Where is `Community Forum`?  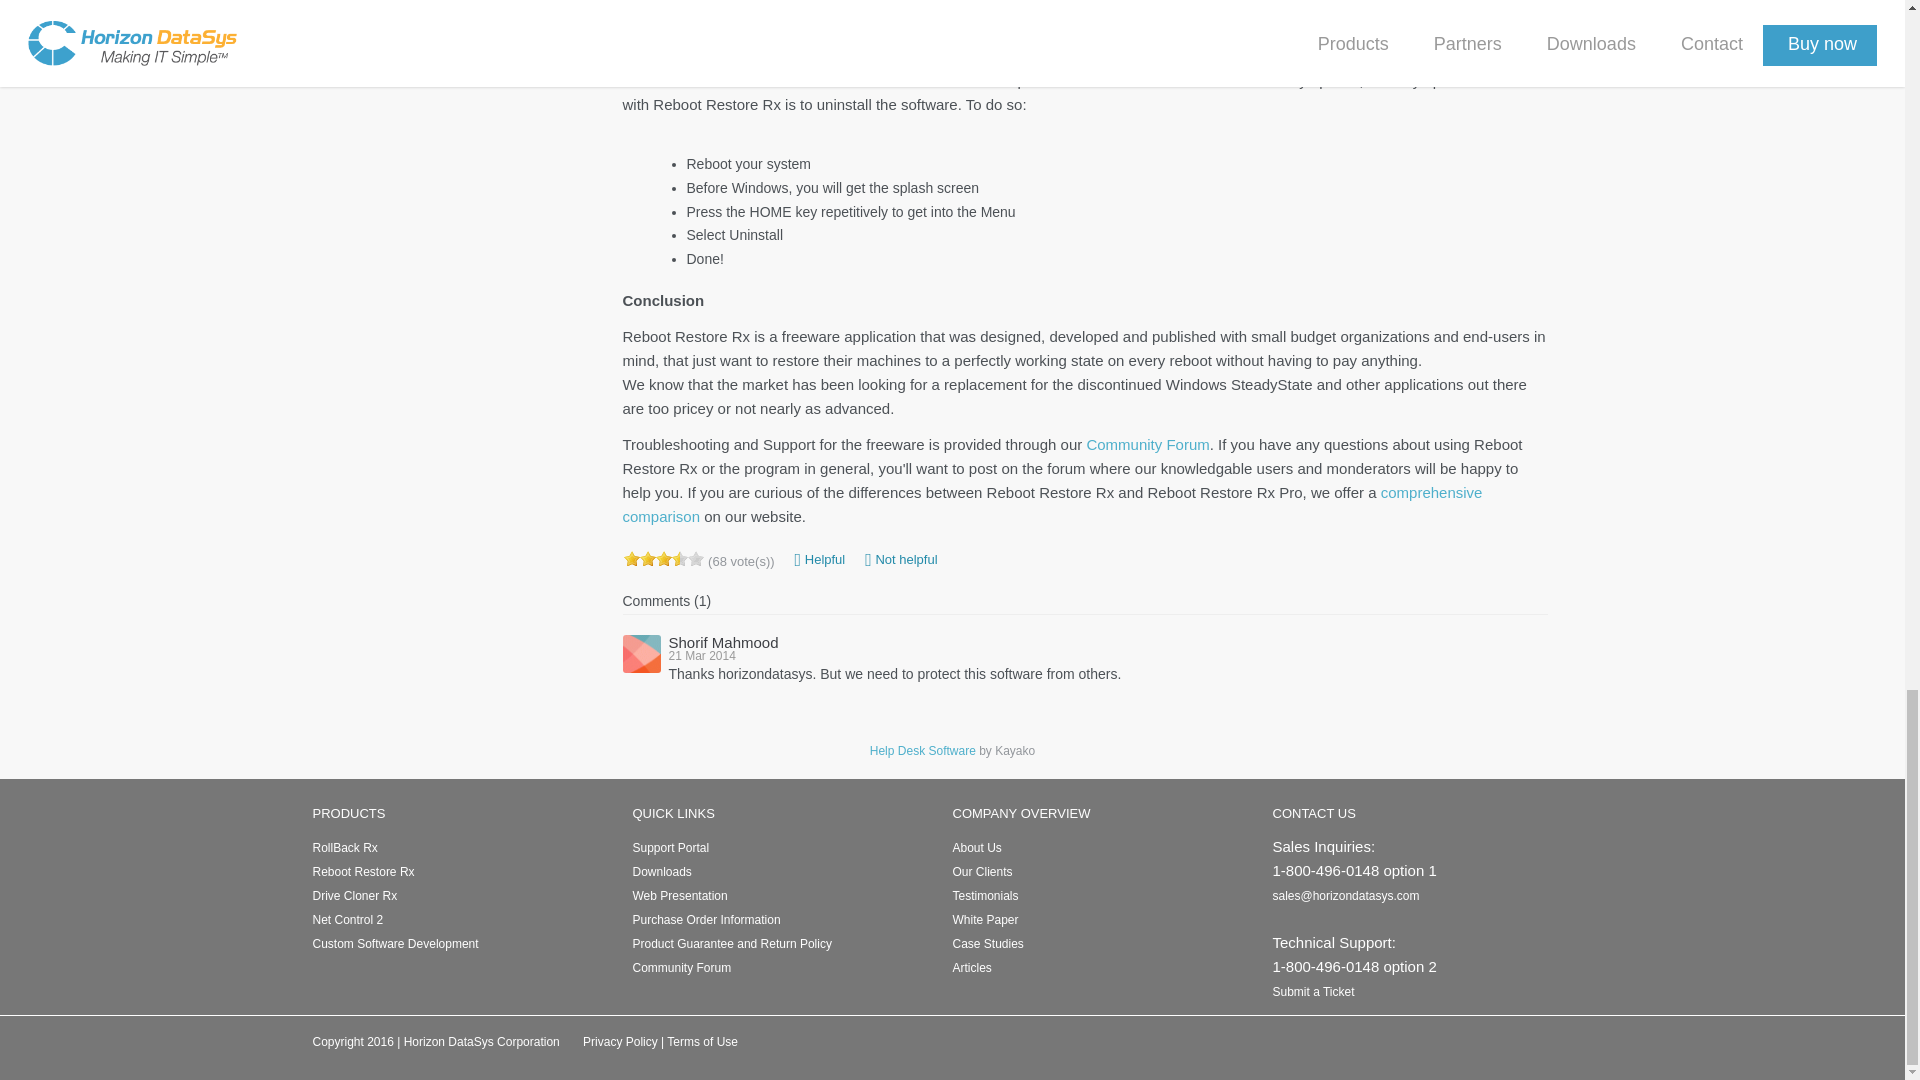
Community Forum is located at coordinates (1148, 444).